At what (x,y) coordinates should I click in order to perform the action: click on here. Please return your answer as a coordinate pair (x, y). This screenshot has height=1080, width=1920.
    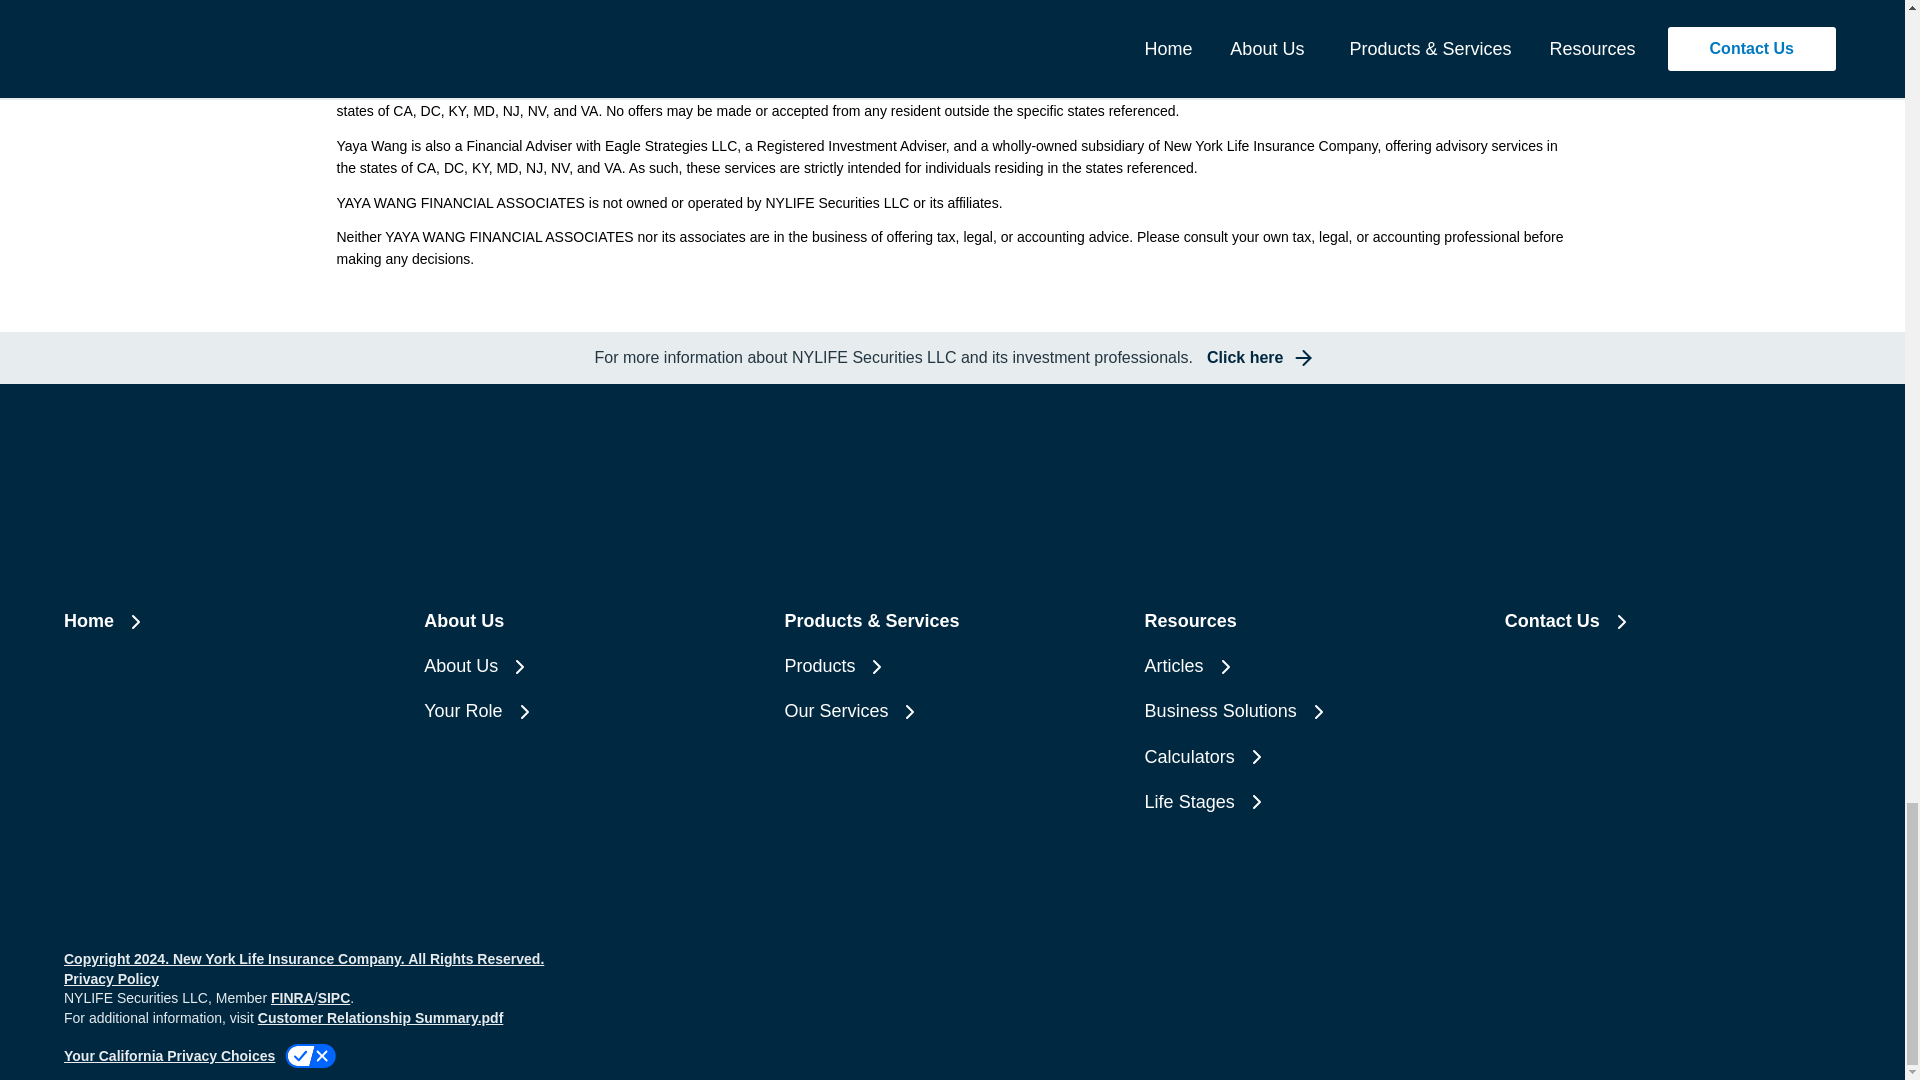
    Looking at the image, I should click on (532, 39).